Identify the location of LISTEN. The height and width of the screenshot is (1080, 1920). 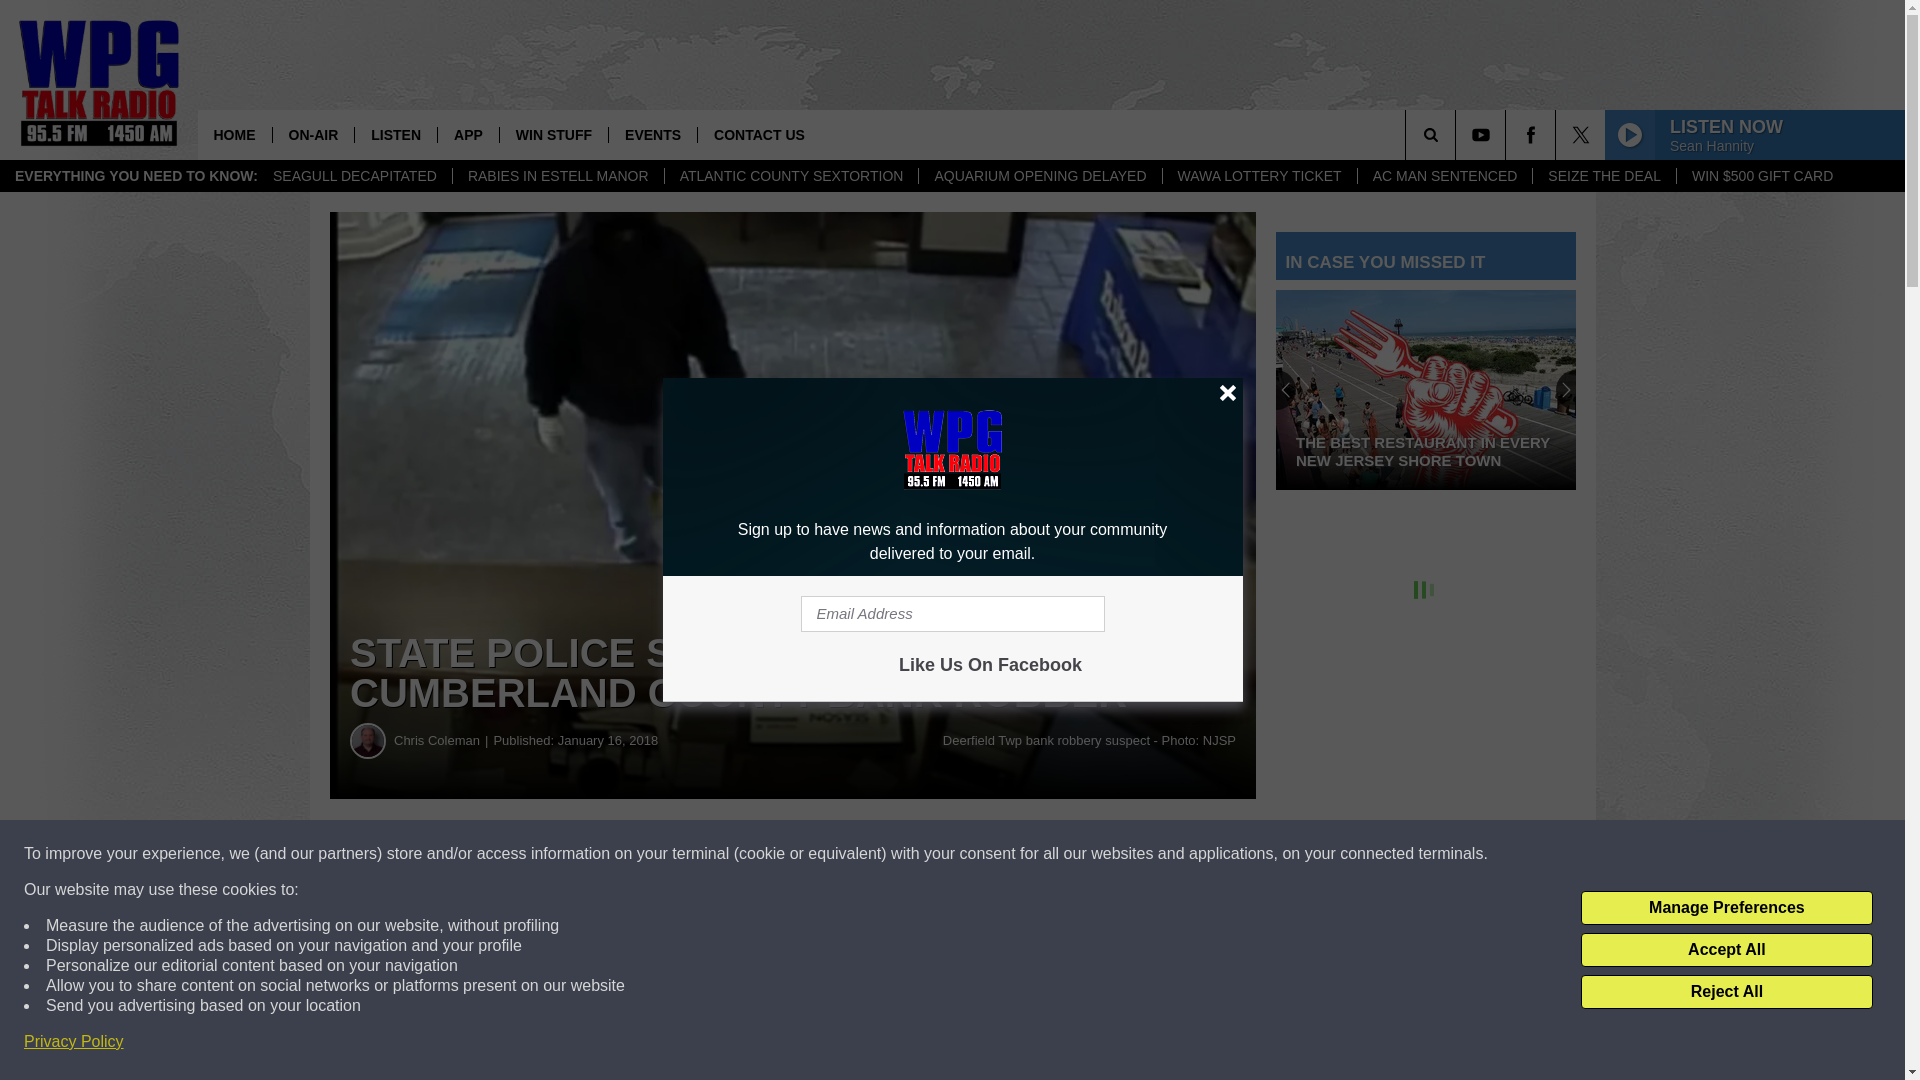
(395, 134).